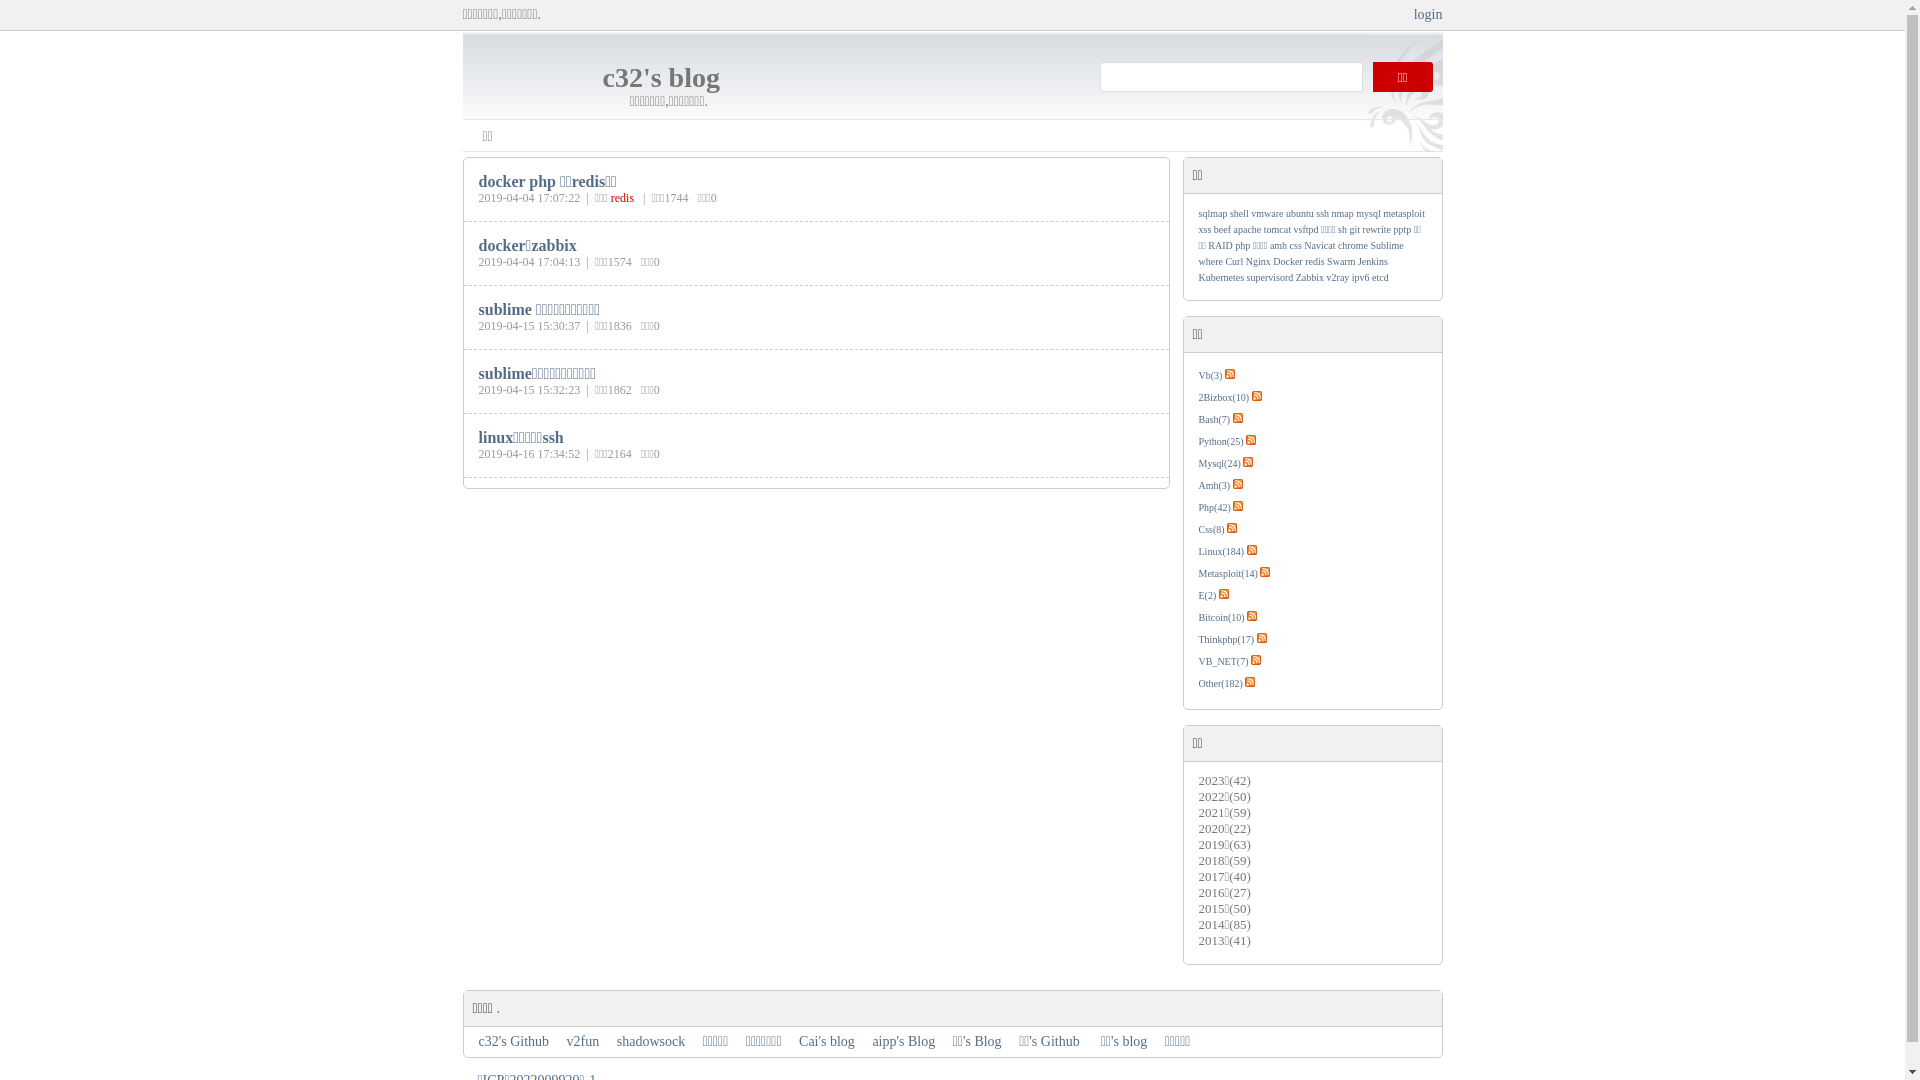 The image size is (1920, 1080). I want to click on amh, so click(1278, 246).